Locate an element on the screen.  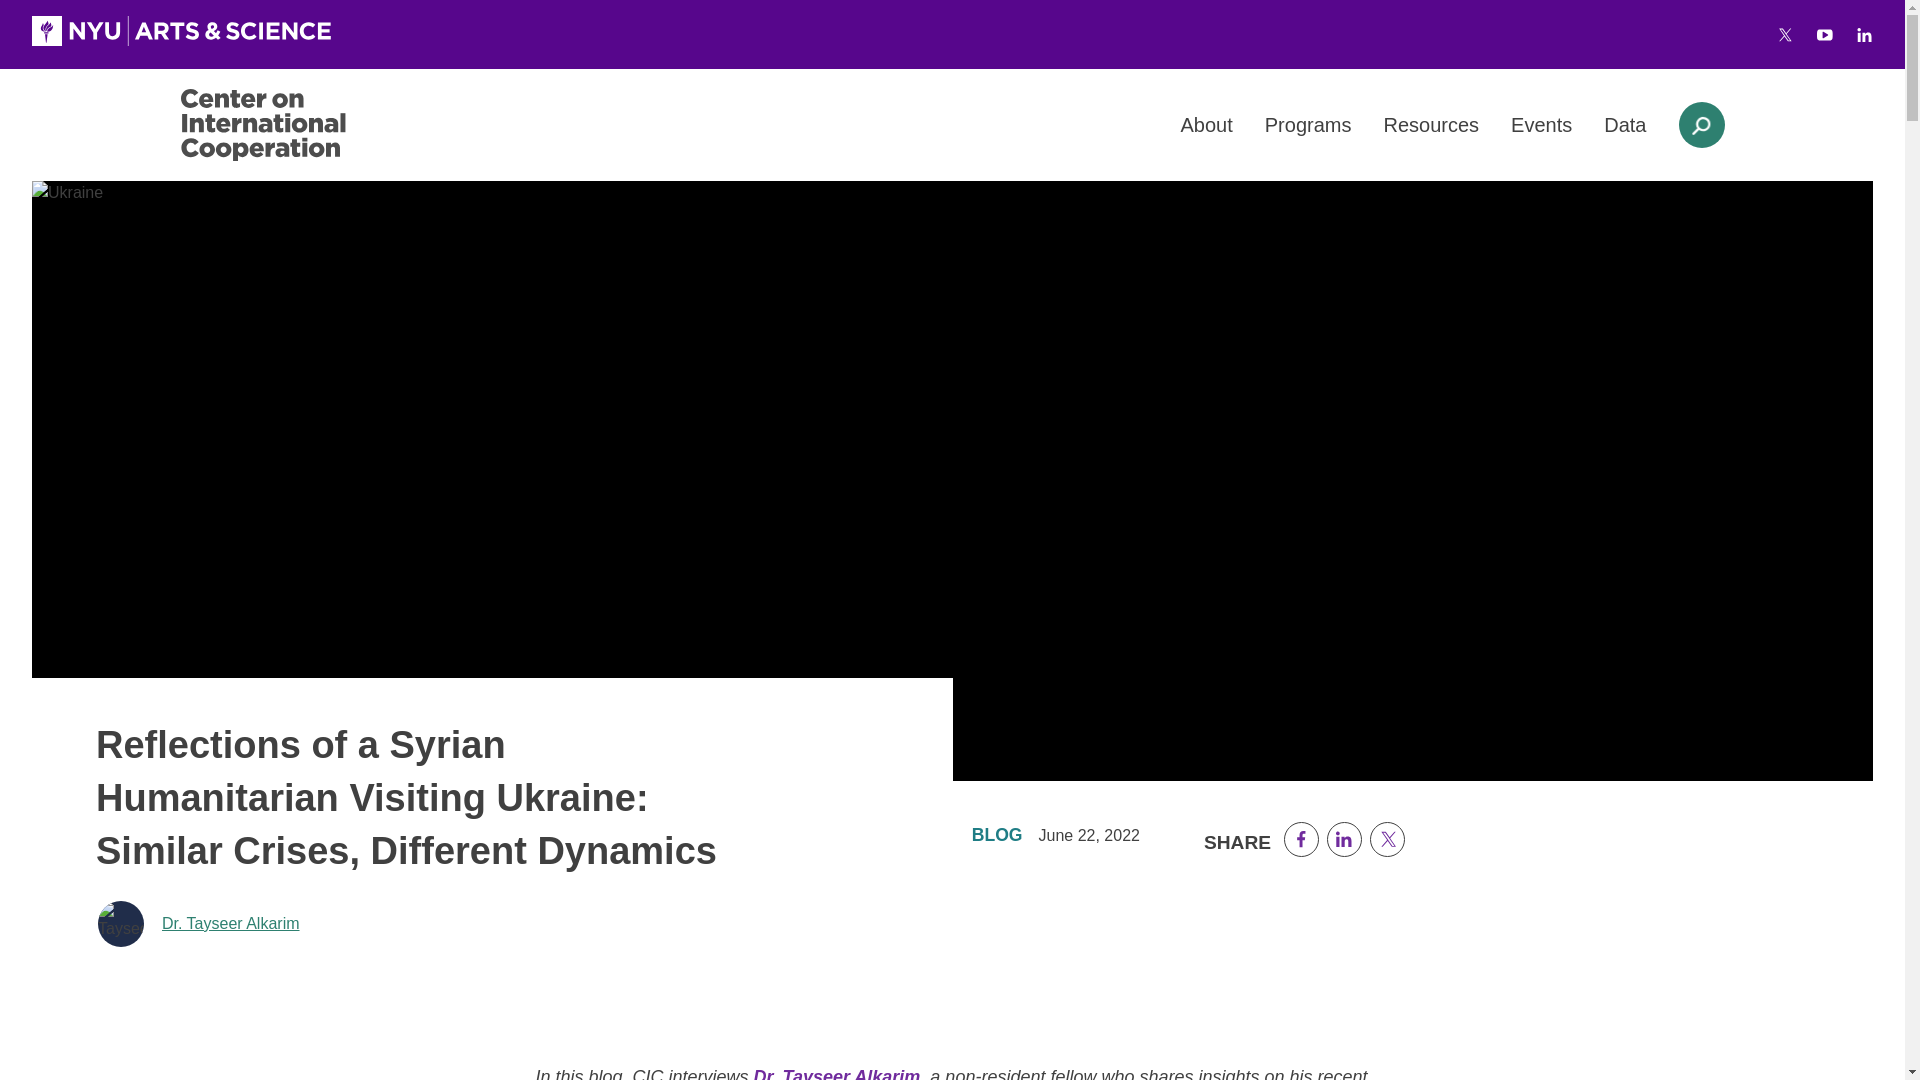
LinkedIn is located at coordinates (1864, 35).